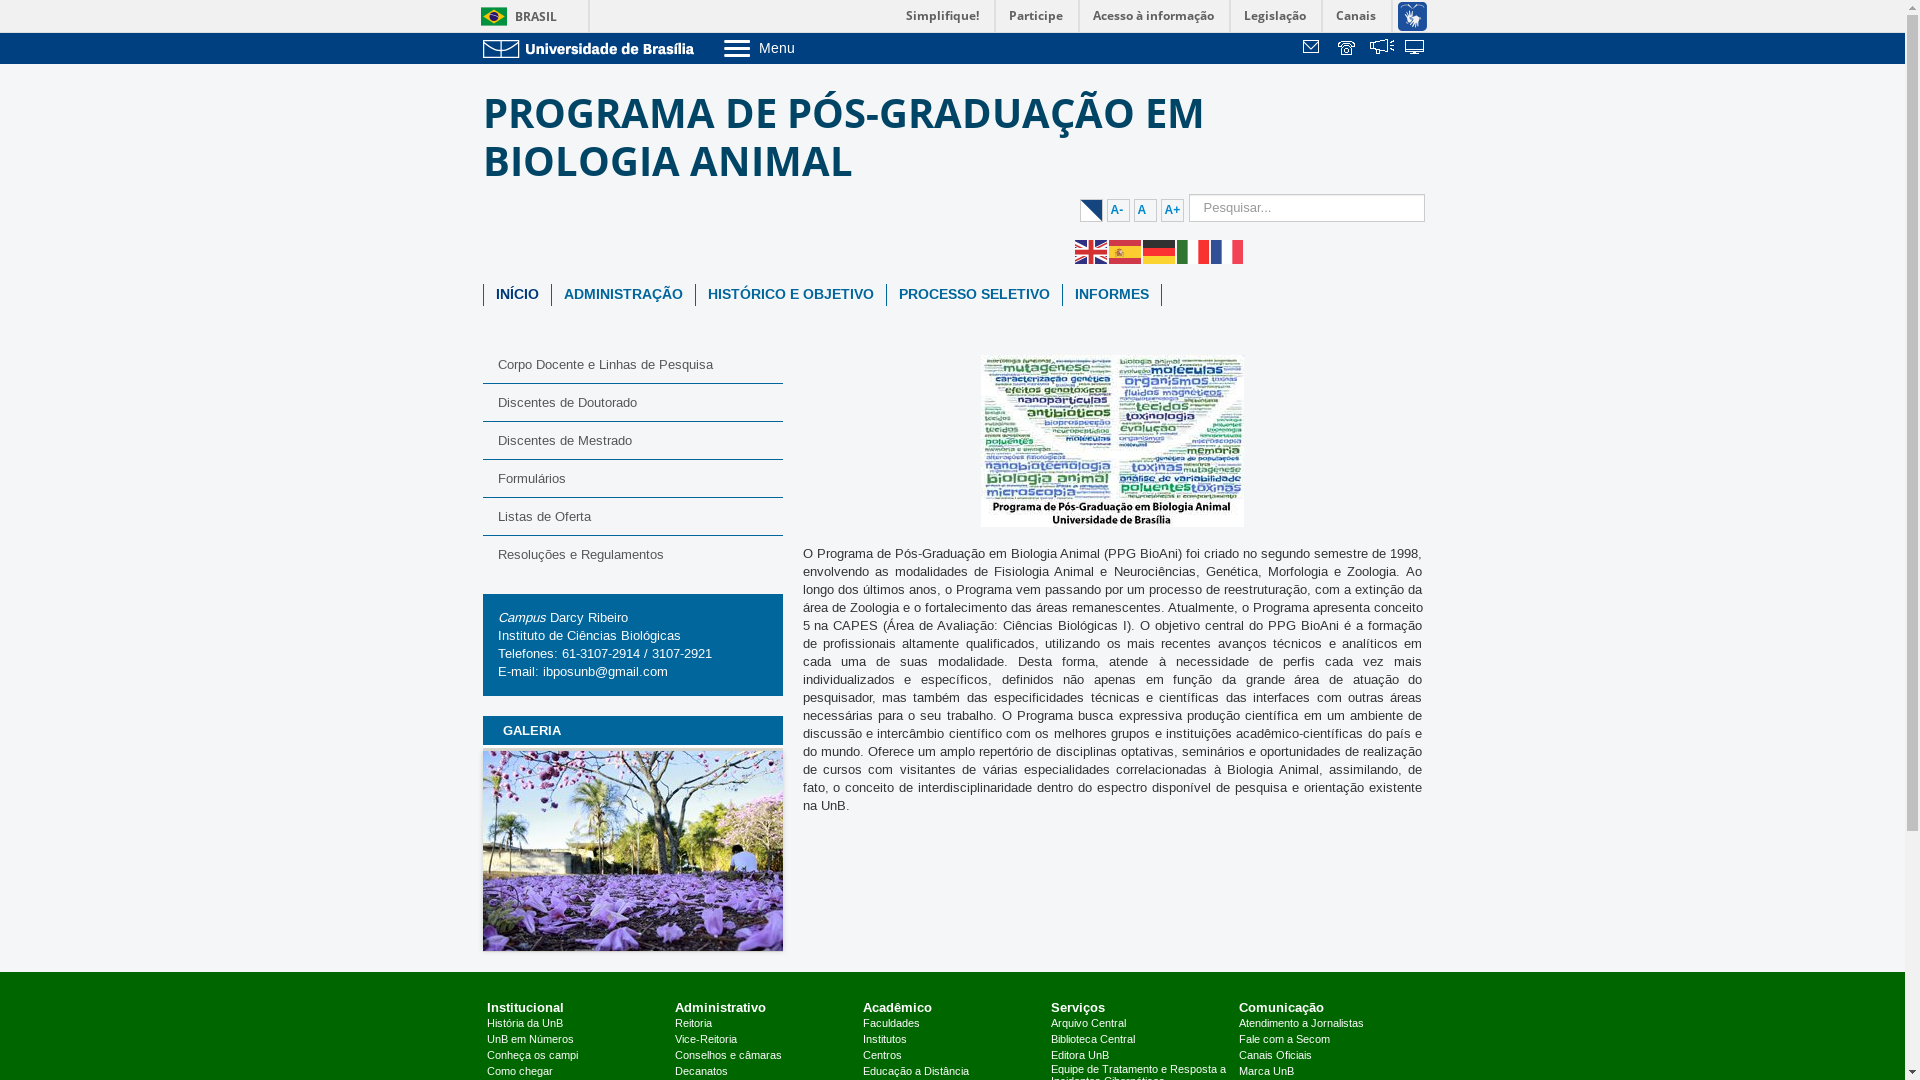 The width and height of the screenshot is (1920, 1080). What do you see at coordinates (632, 516) in the screenshot?
I see `Listas de Oferta` at bounding box center [632, 516].